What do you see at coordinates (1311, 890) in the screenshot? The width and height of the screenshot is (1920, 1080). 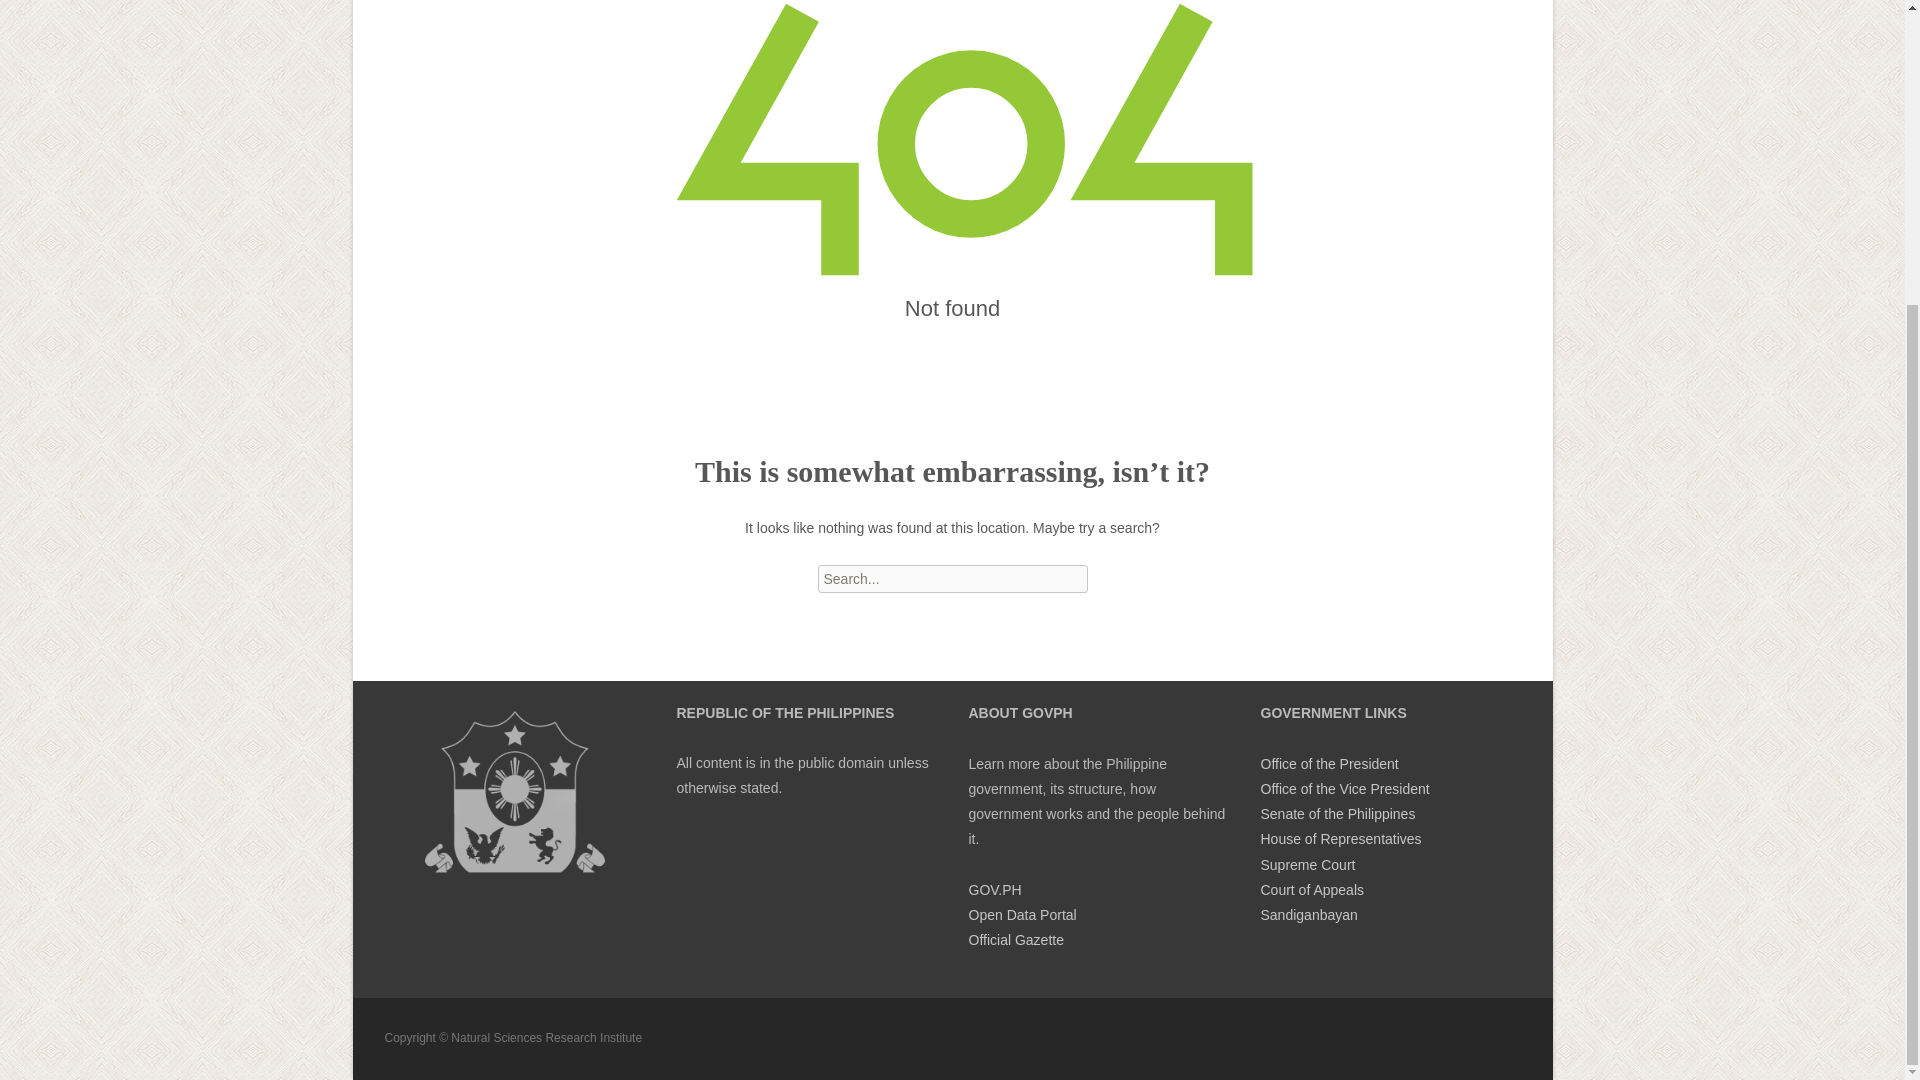 I see `Court of Appeals` at bounding box center [1311, 890].